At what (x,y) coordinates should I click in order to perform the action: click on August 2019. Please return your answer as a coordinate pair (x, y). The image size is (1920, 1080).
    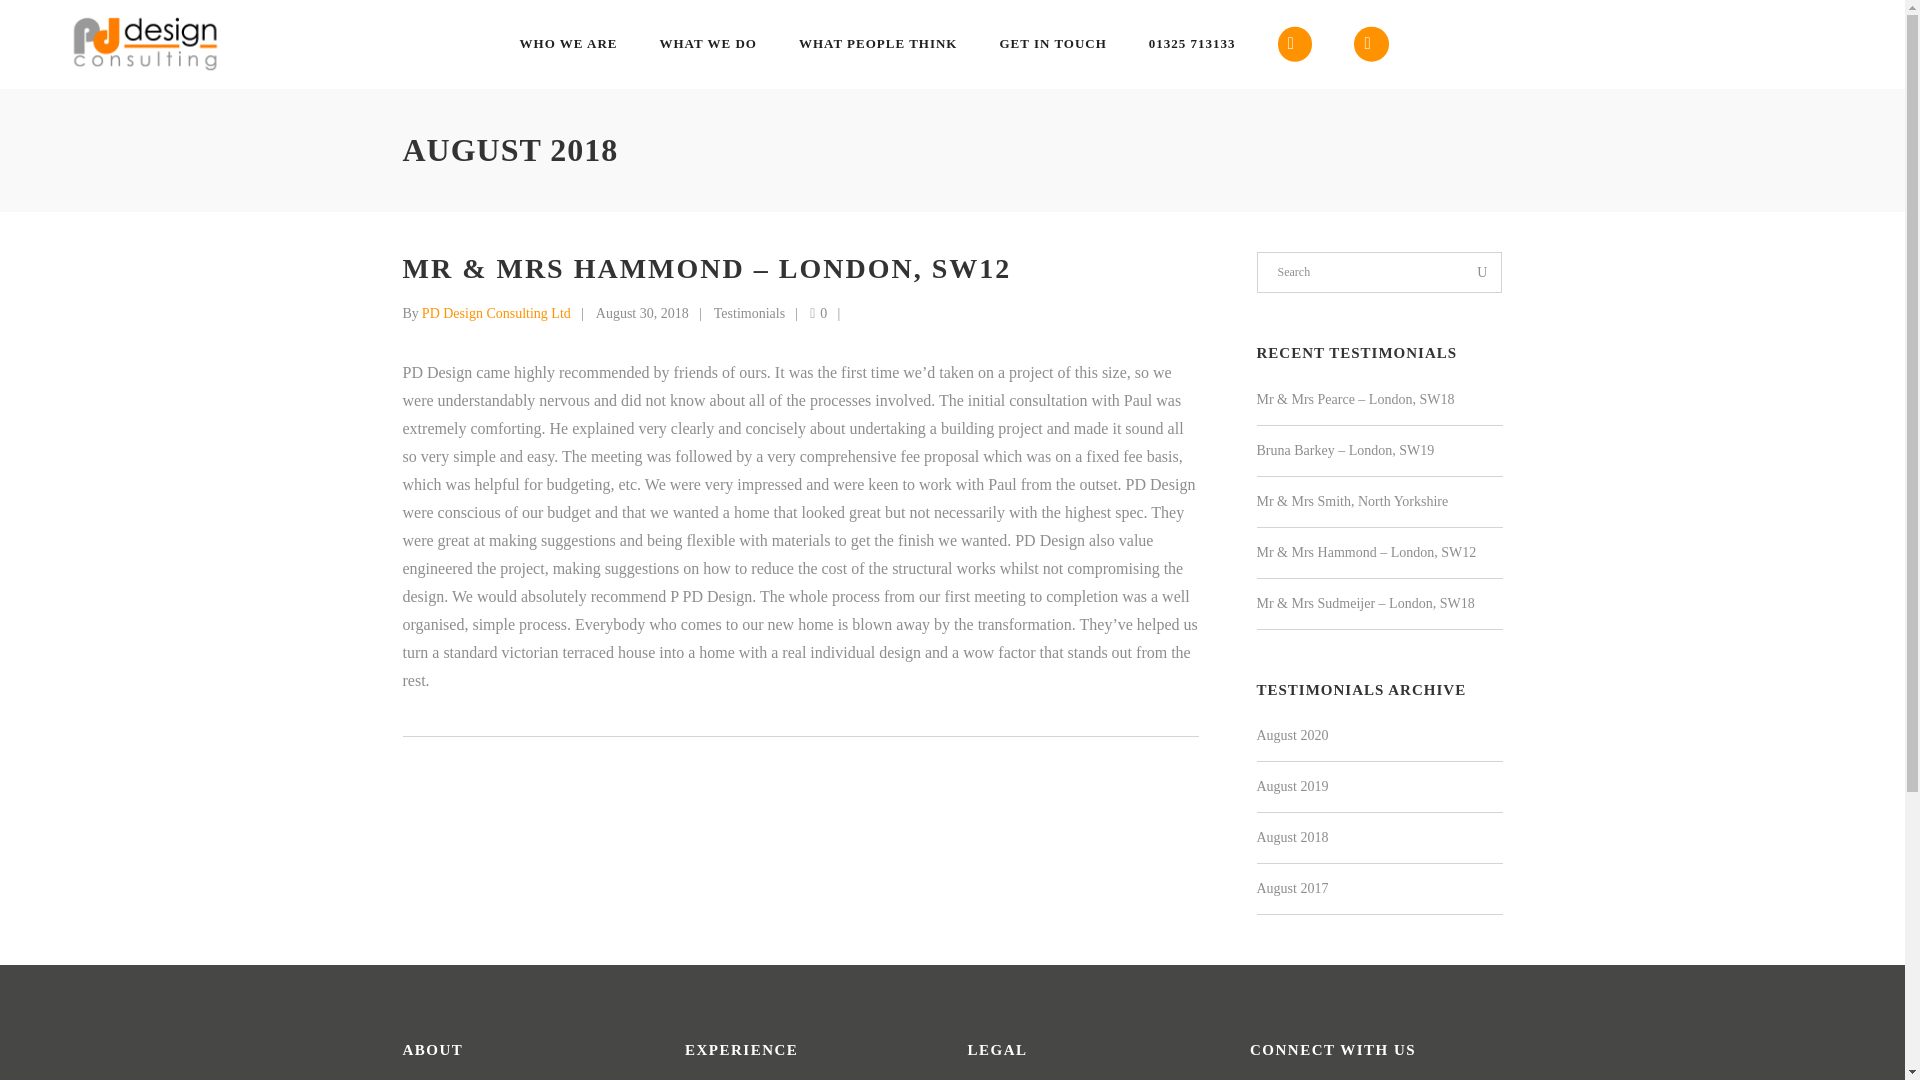
    Looking at the image, I should click on (1292, 786).